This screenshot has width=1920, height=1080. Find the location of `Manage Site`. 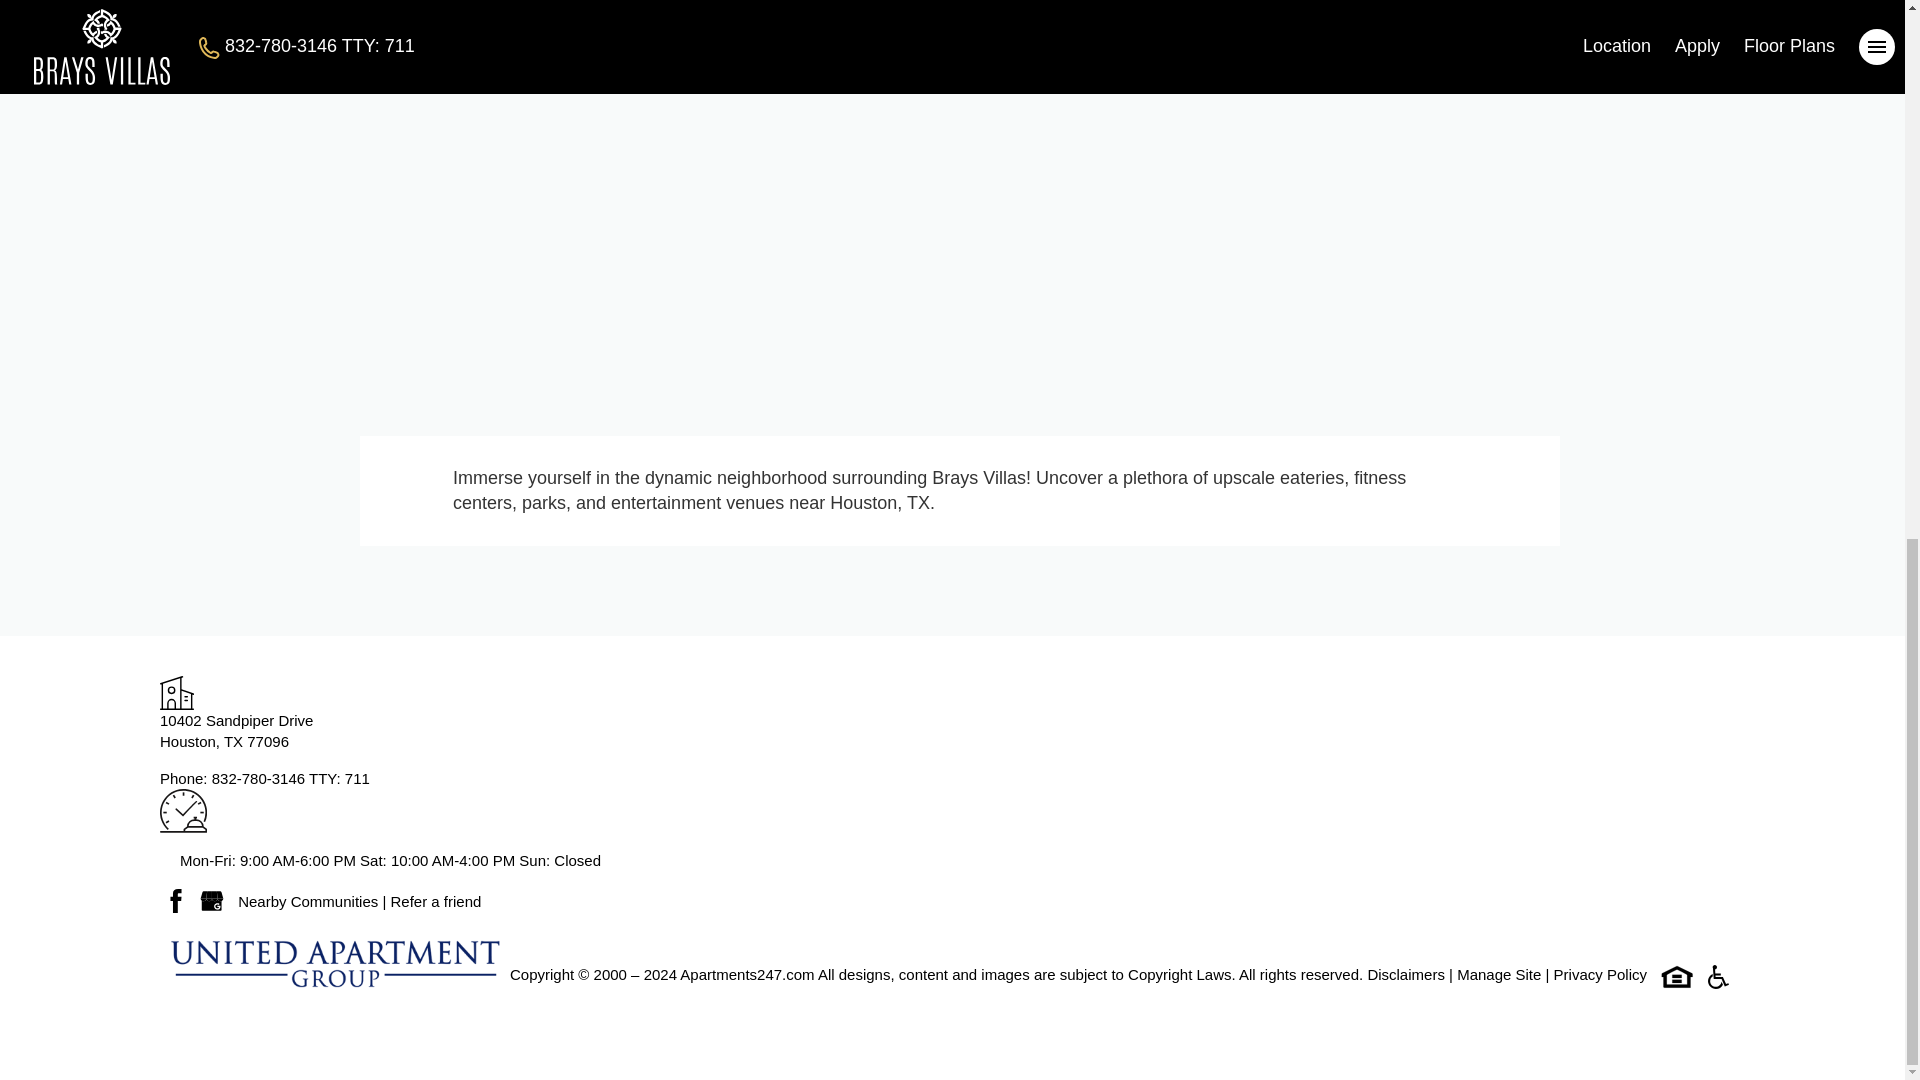

Manage Site is located at coordinates (746, 974).